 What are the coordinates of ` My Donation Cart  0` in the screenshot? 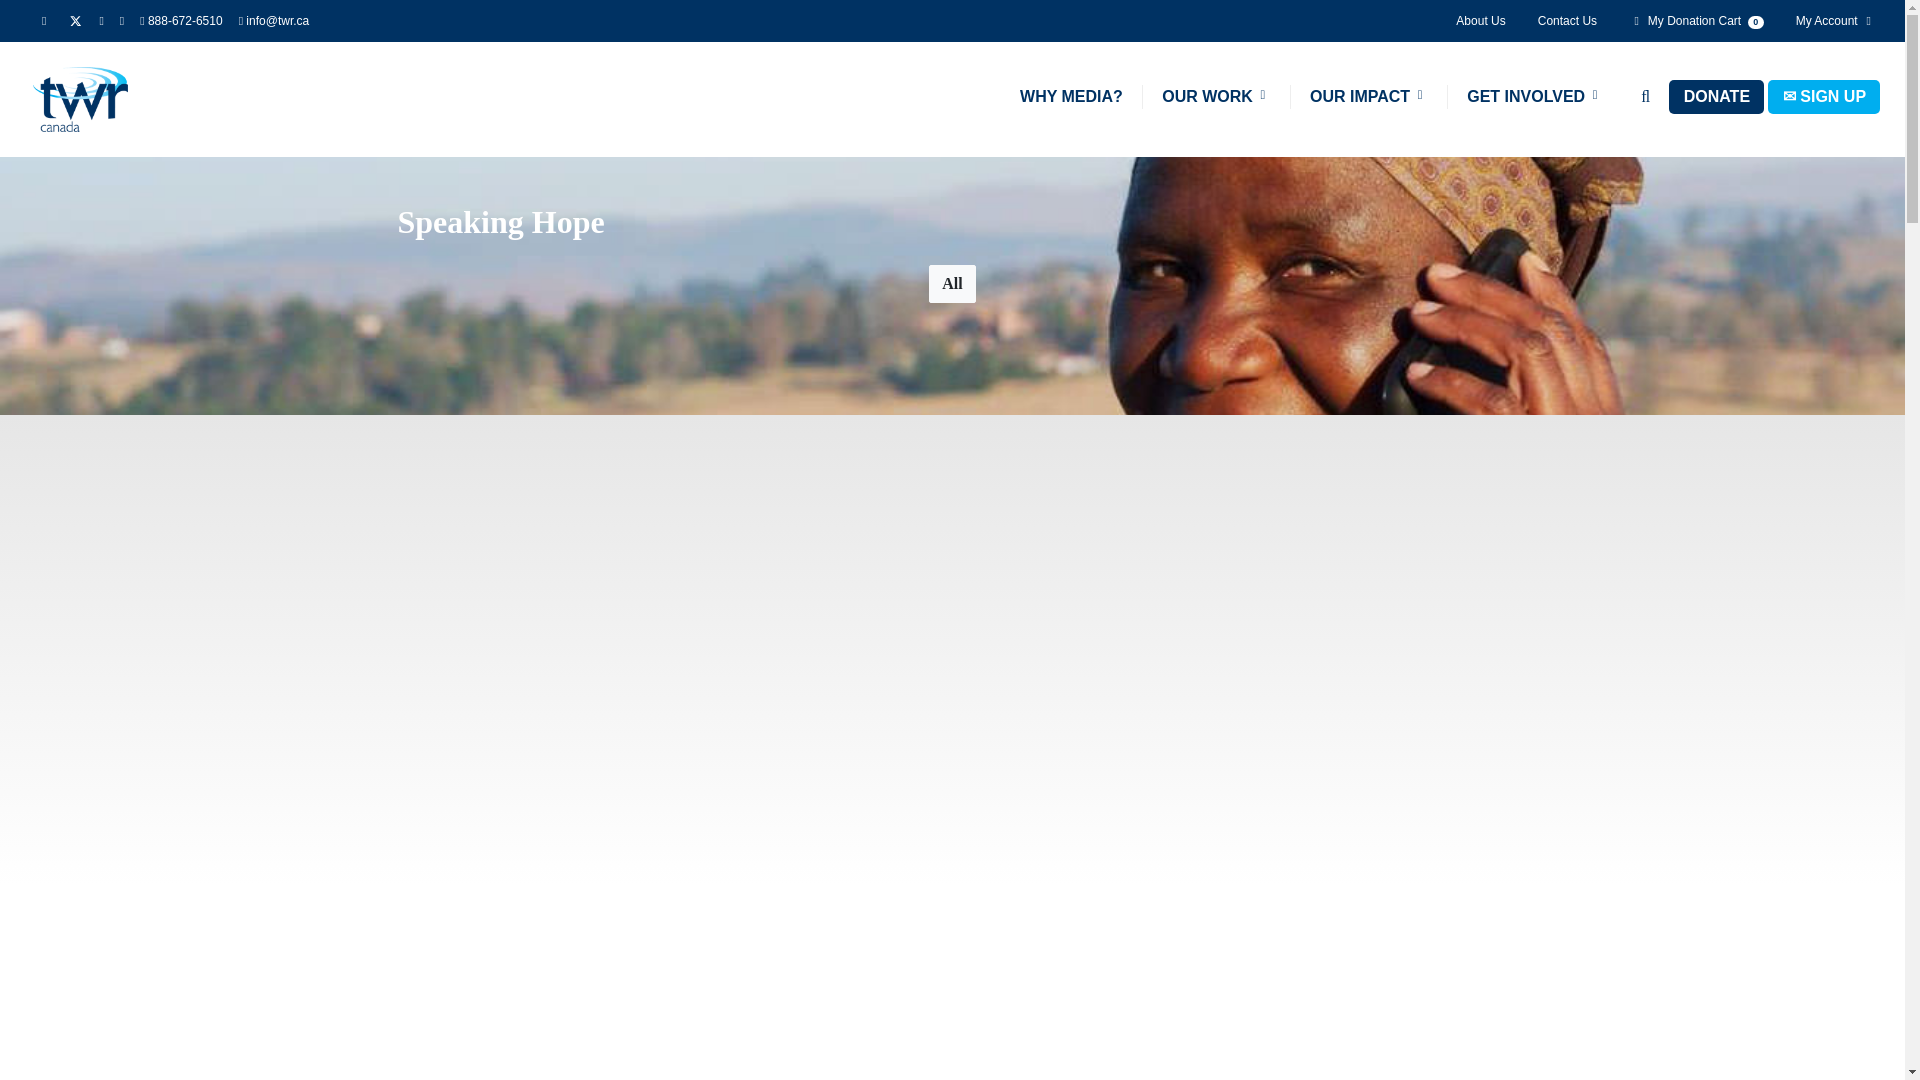 It's located at (1696, 20).